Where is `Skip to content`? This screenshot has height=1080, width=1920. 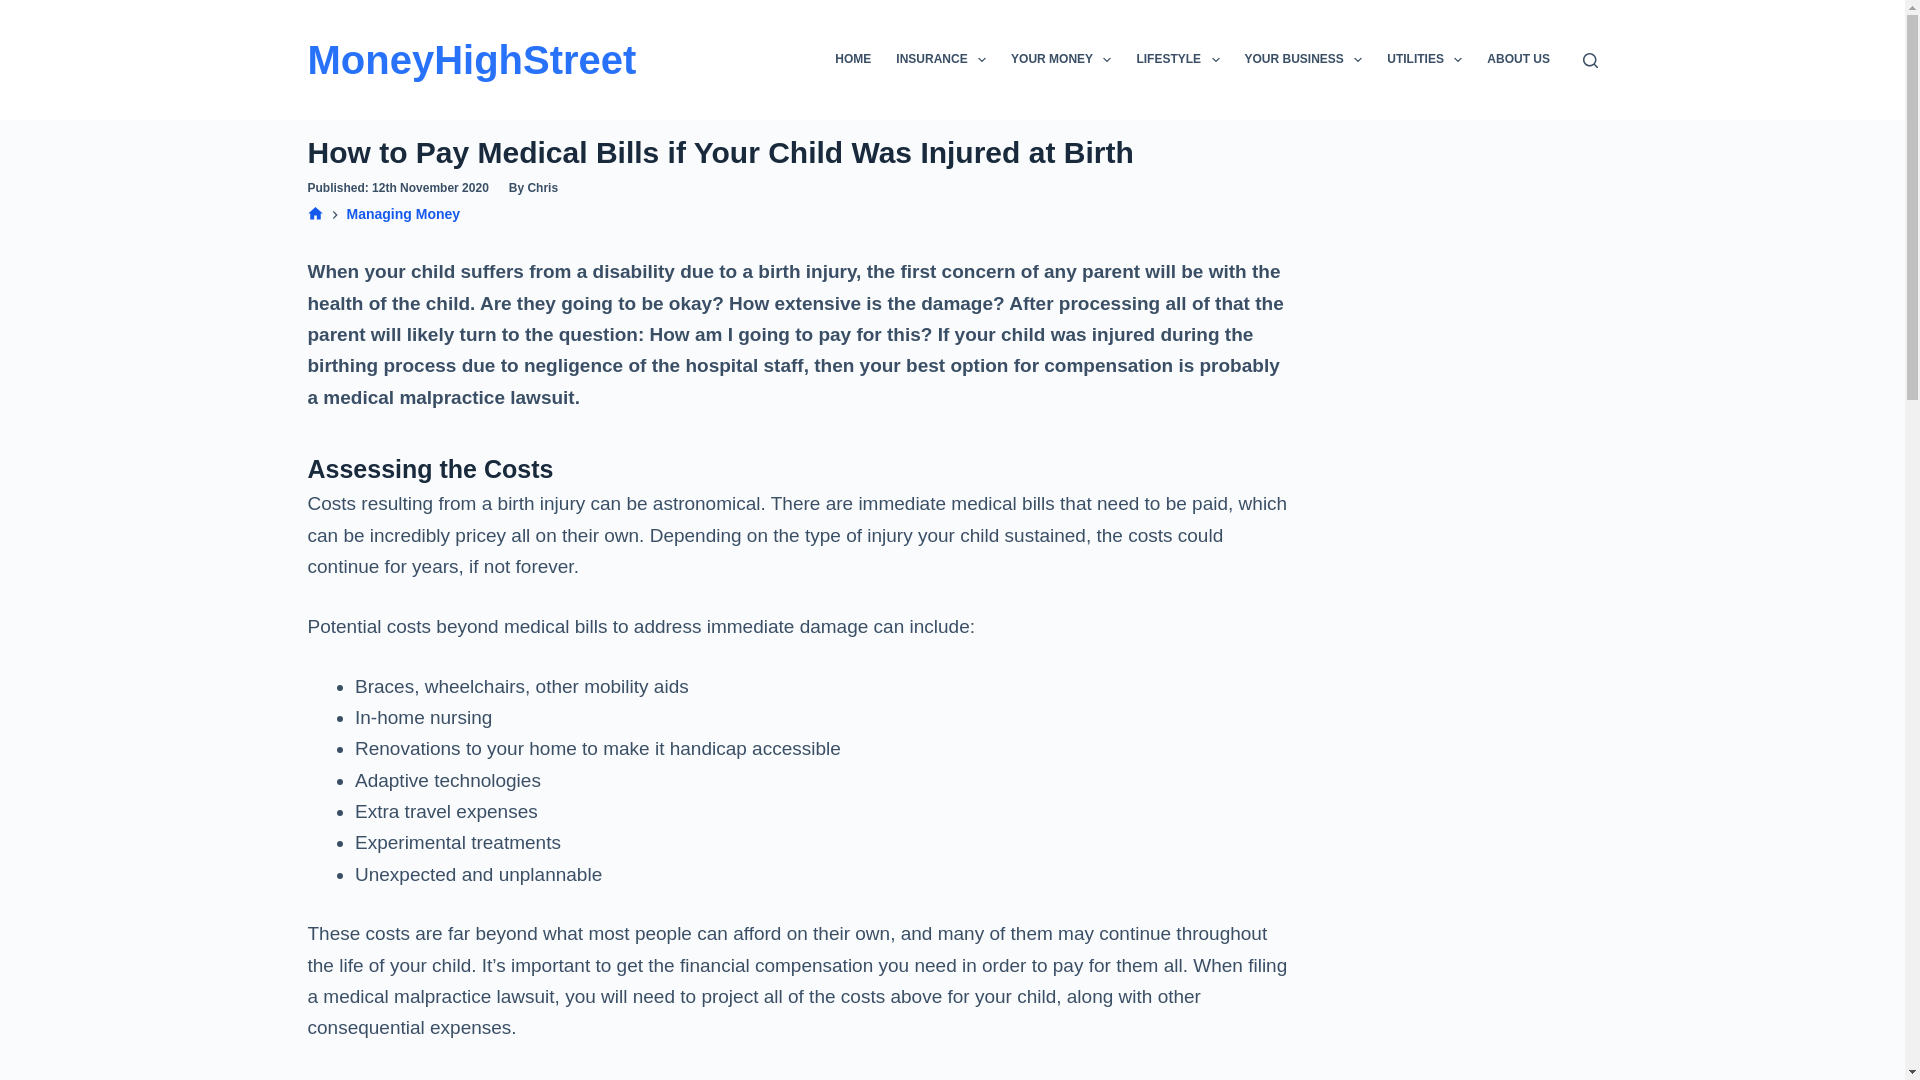 Skip to content is located at coordinates (20, 10).